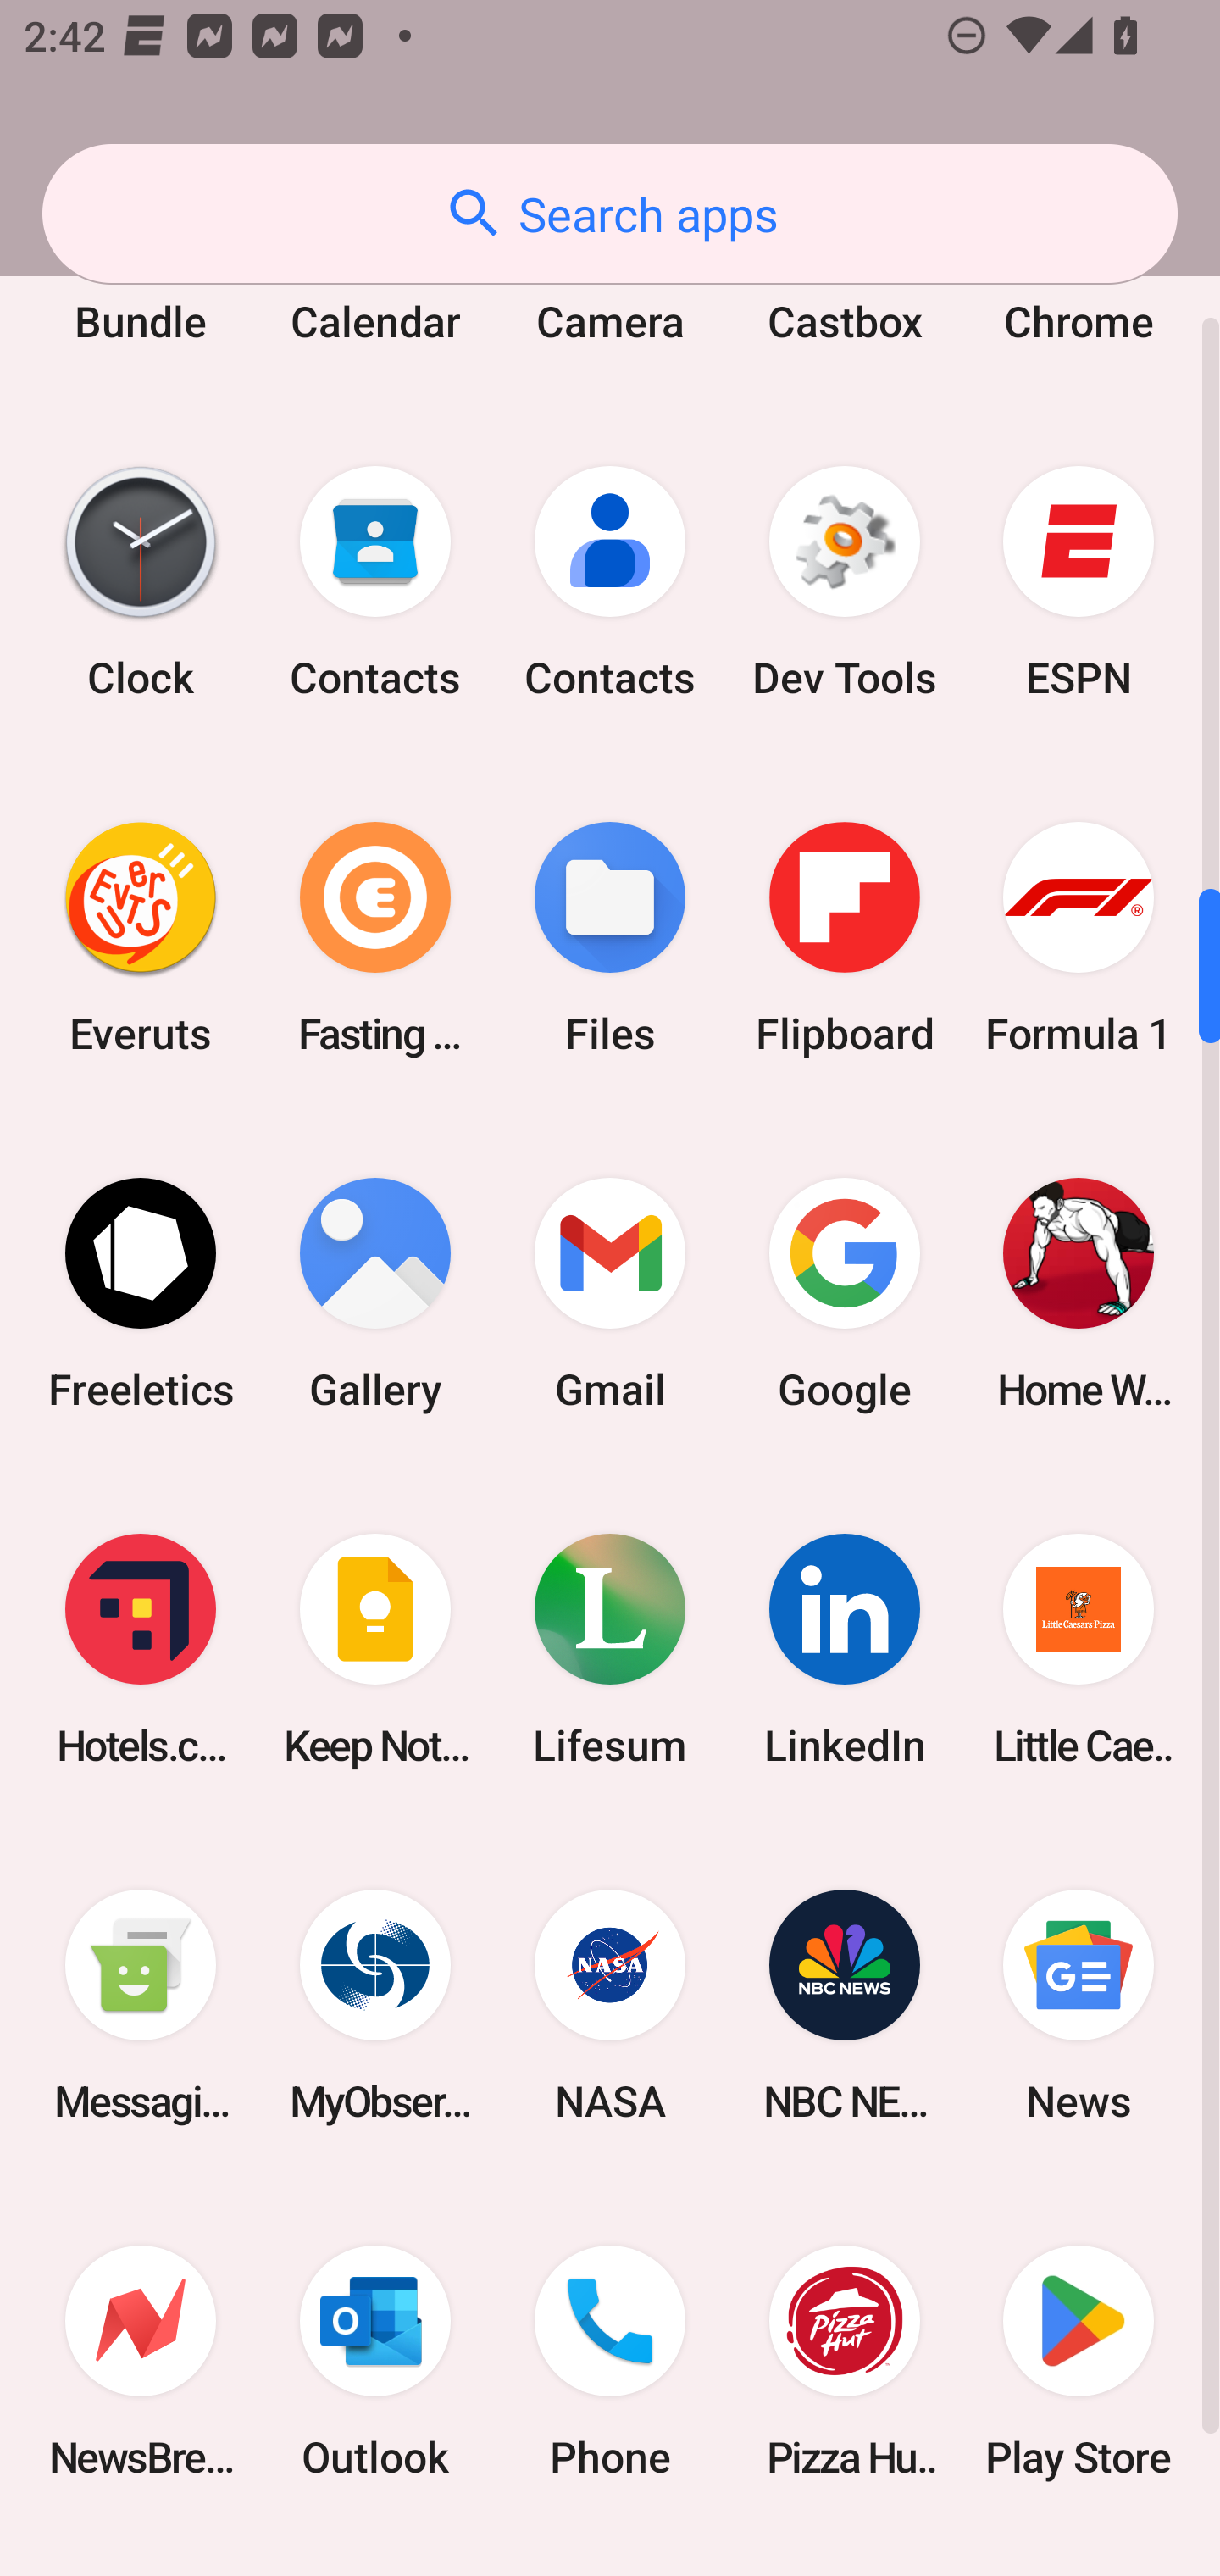 This screenshot has width=1220, height=2576. I want to click on Everuts, so click(141, 937).